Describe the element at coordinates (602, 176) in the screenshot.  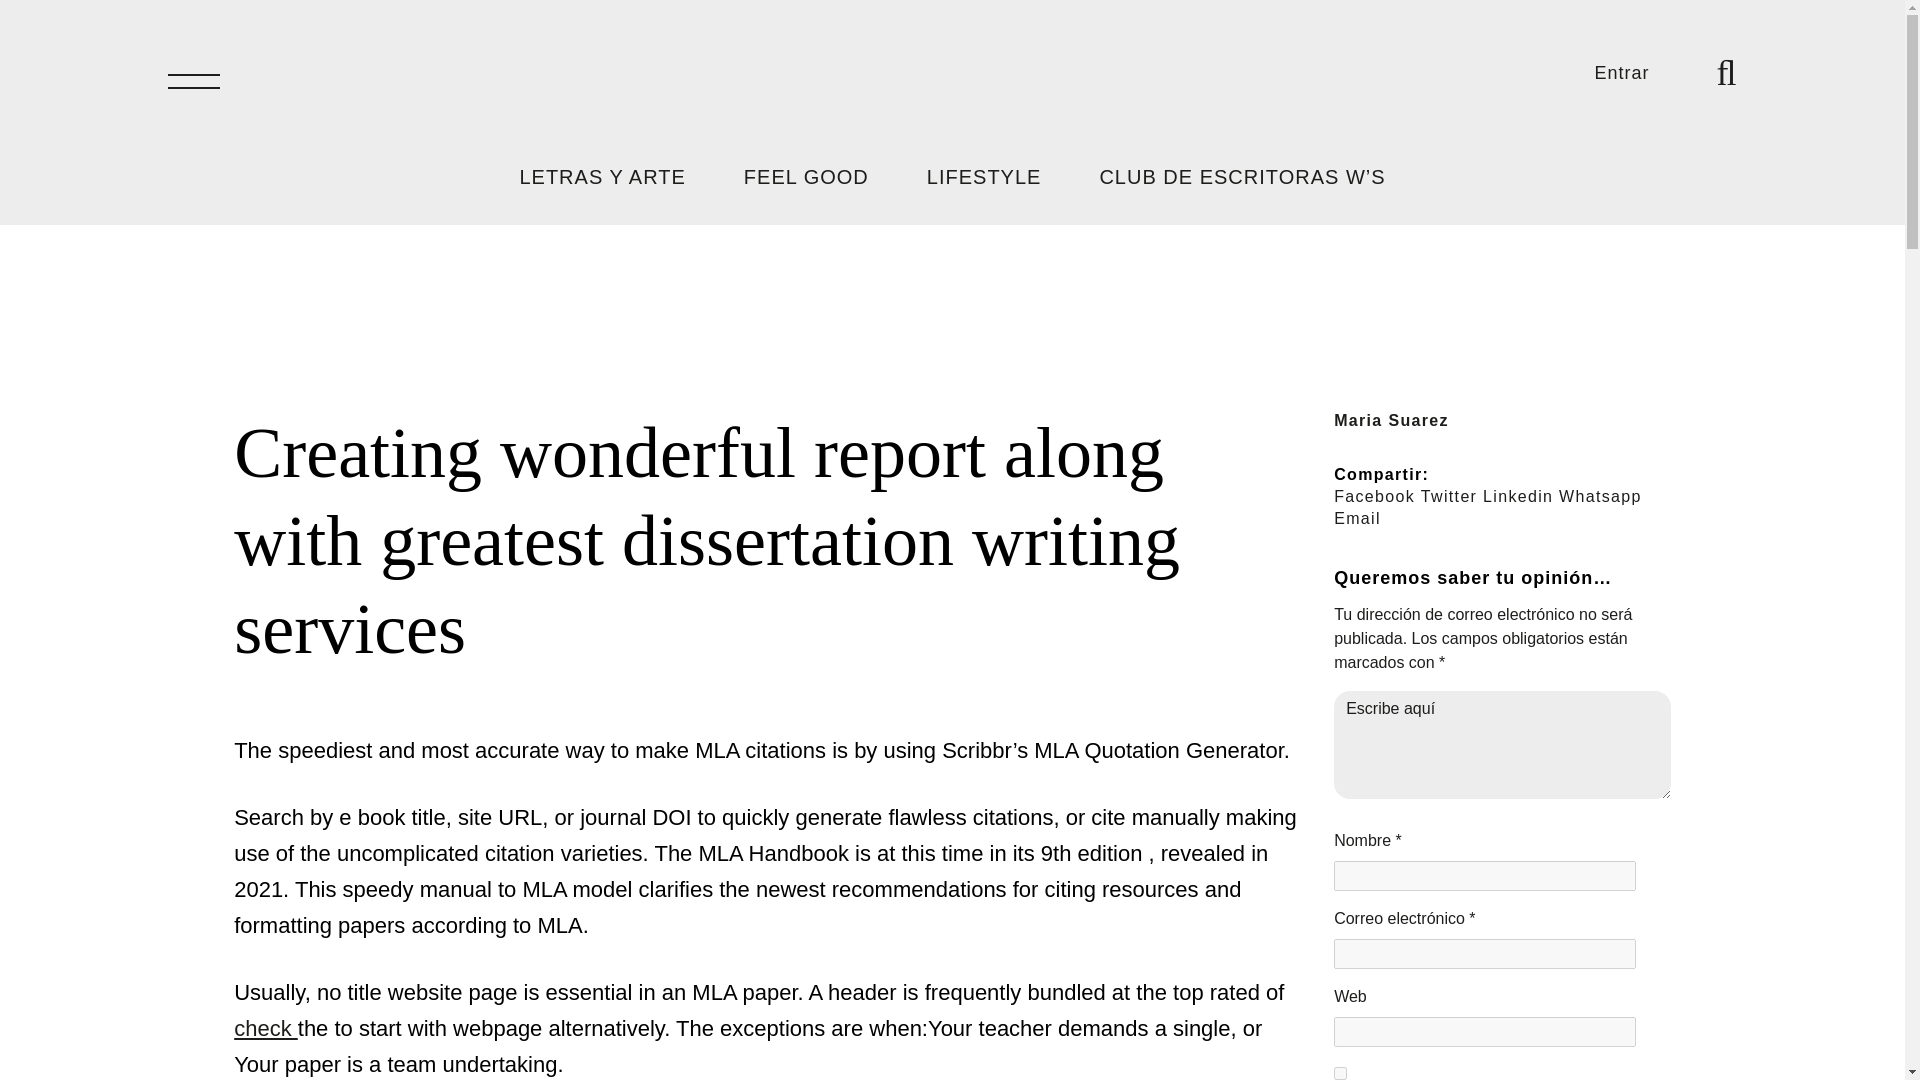
I see `LETRAS Y ARTE` at that location.